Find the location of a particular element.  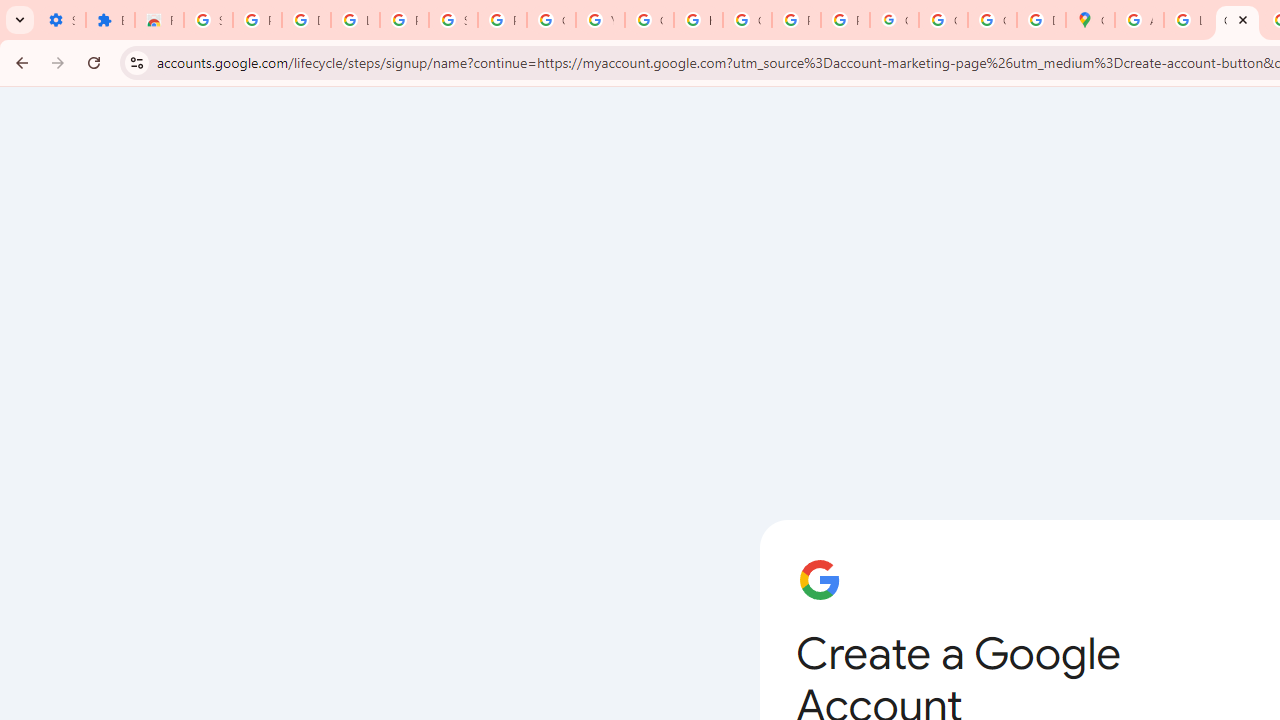

Delete photos & videos - Computer - Google Photos Help is located at coordinates (306, 20).